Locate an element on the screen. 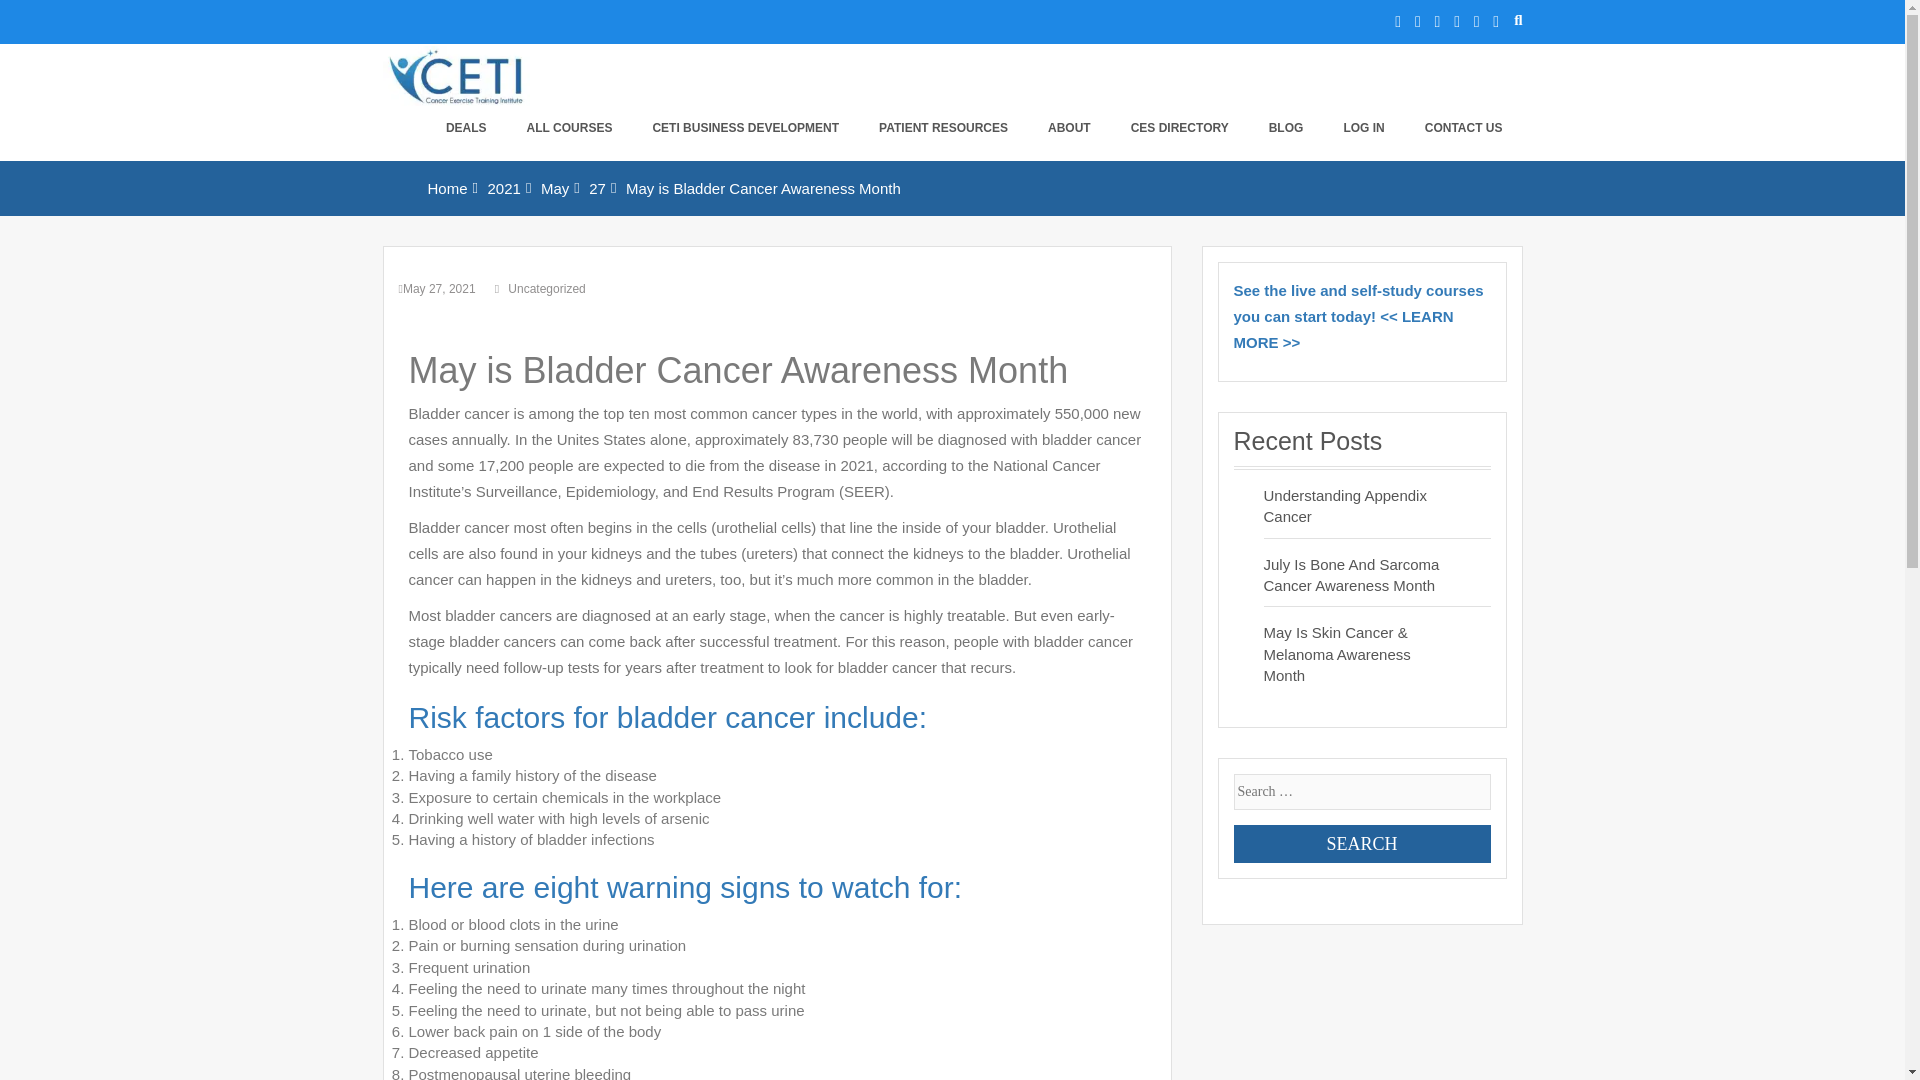 The image size is (1920, 1080). ALL COURSES is located at coordinates (570, 128).